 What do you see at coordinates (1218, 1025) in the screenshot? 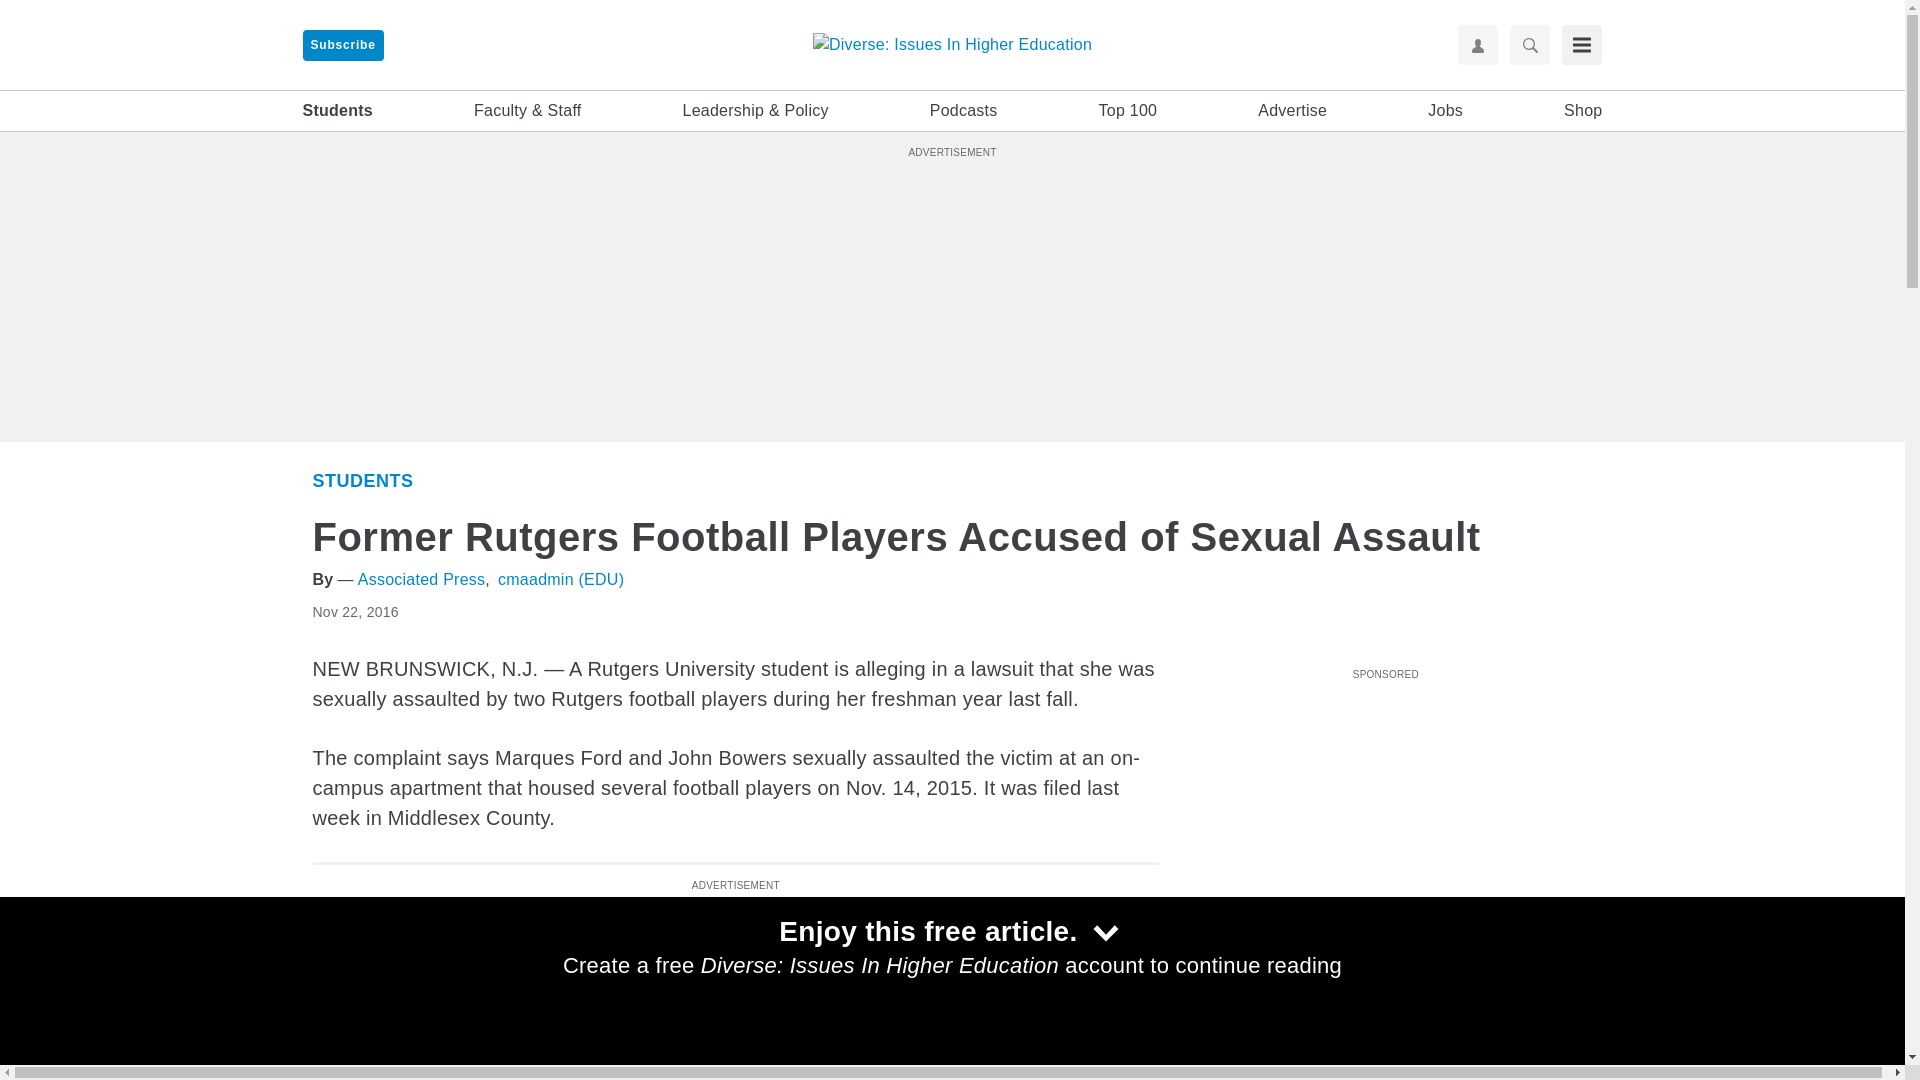
I see `Students` at bounding box center [1218, 1025].